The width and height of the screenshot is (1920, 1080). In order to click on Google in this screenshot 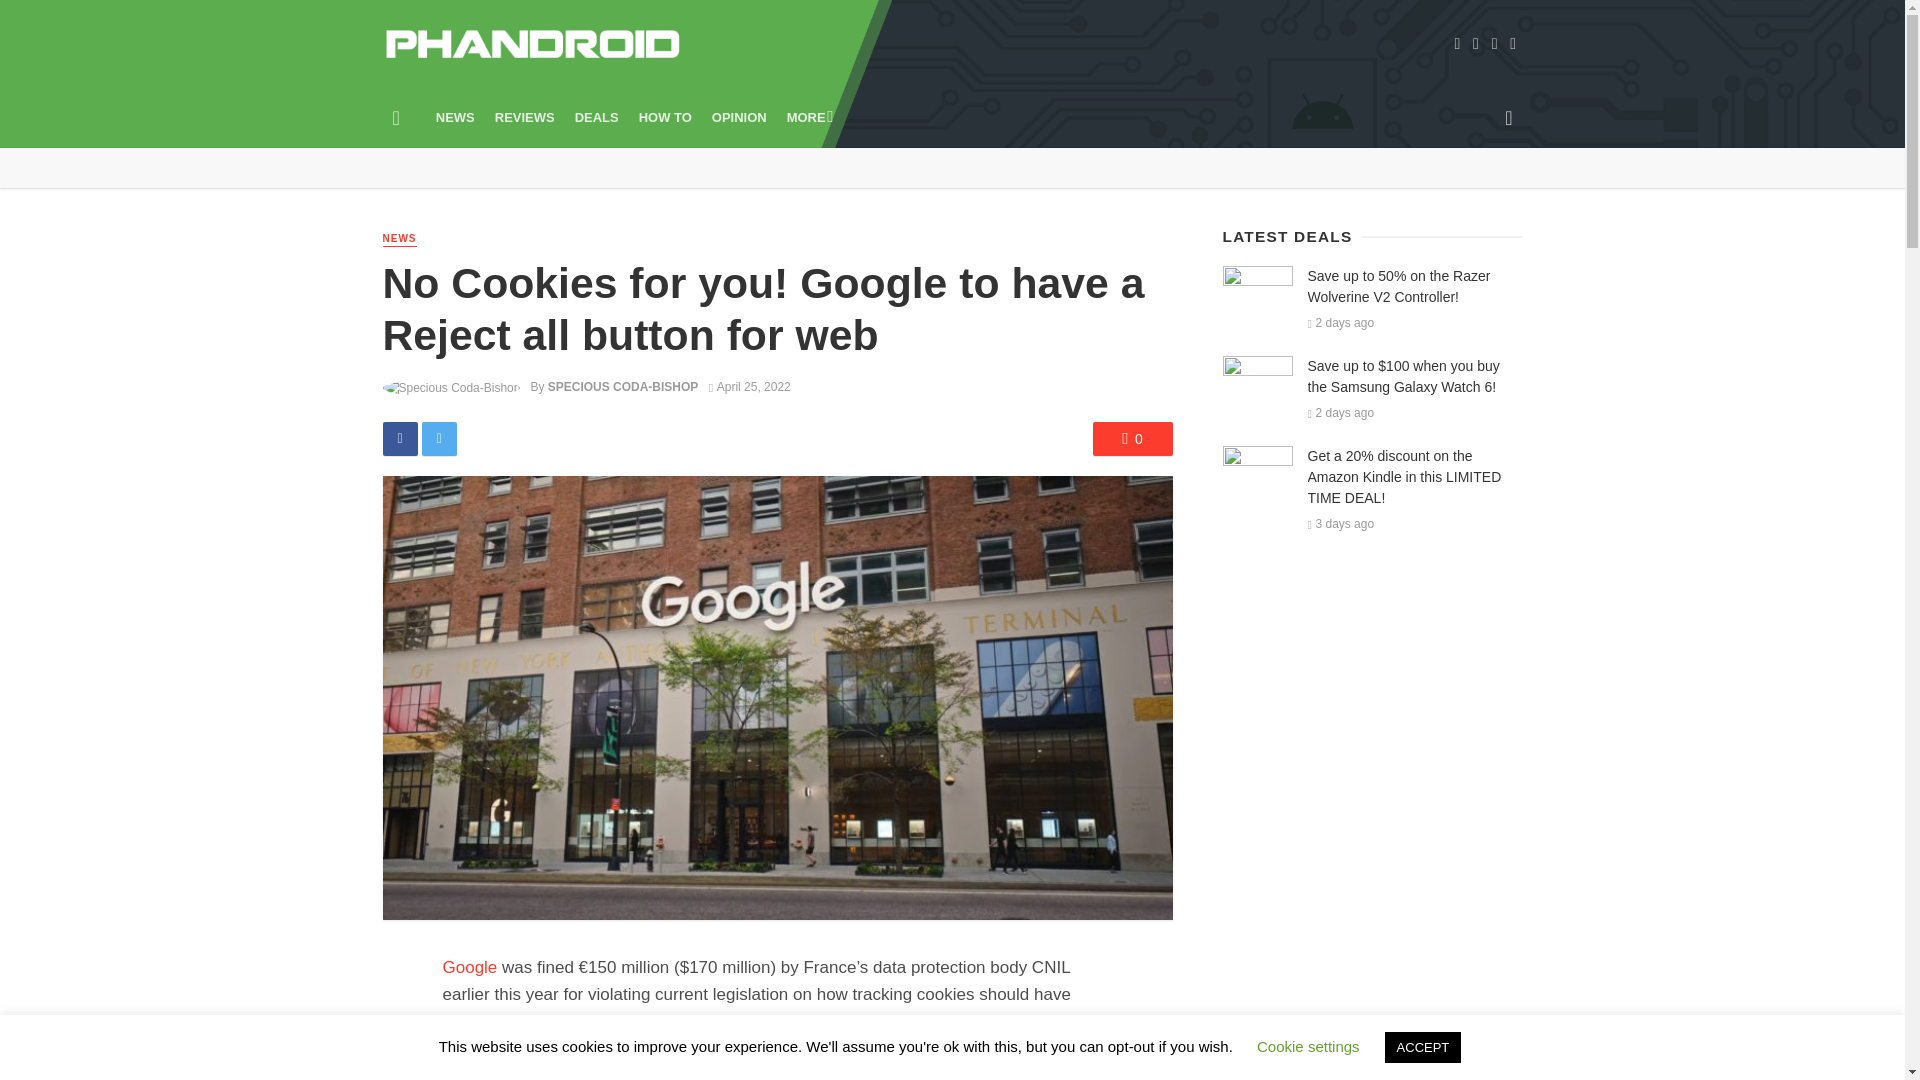, I will do `click(469, 967)`.